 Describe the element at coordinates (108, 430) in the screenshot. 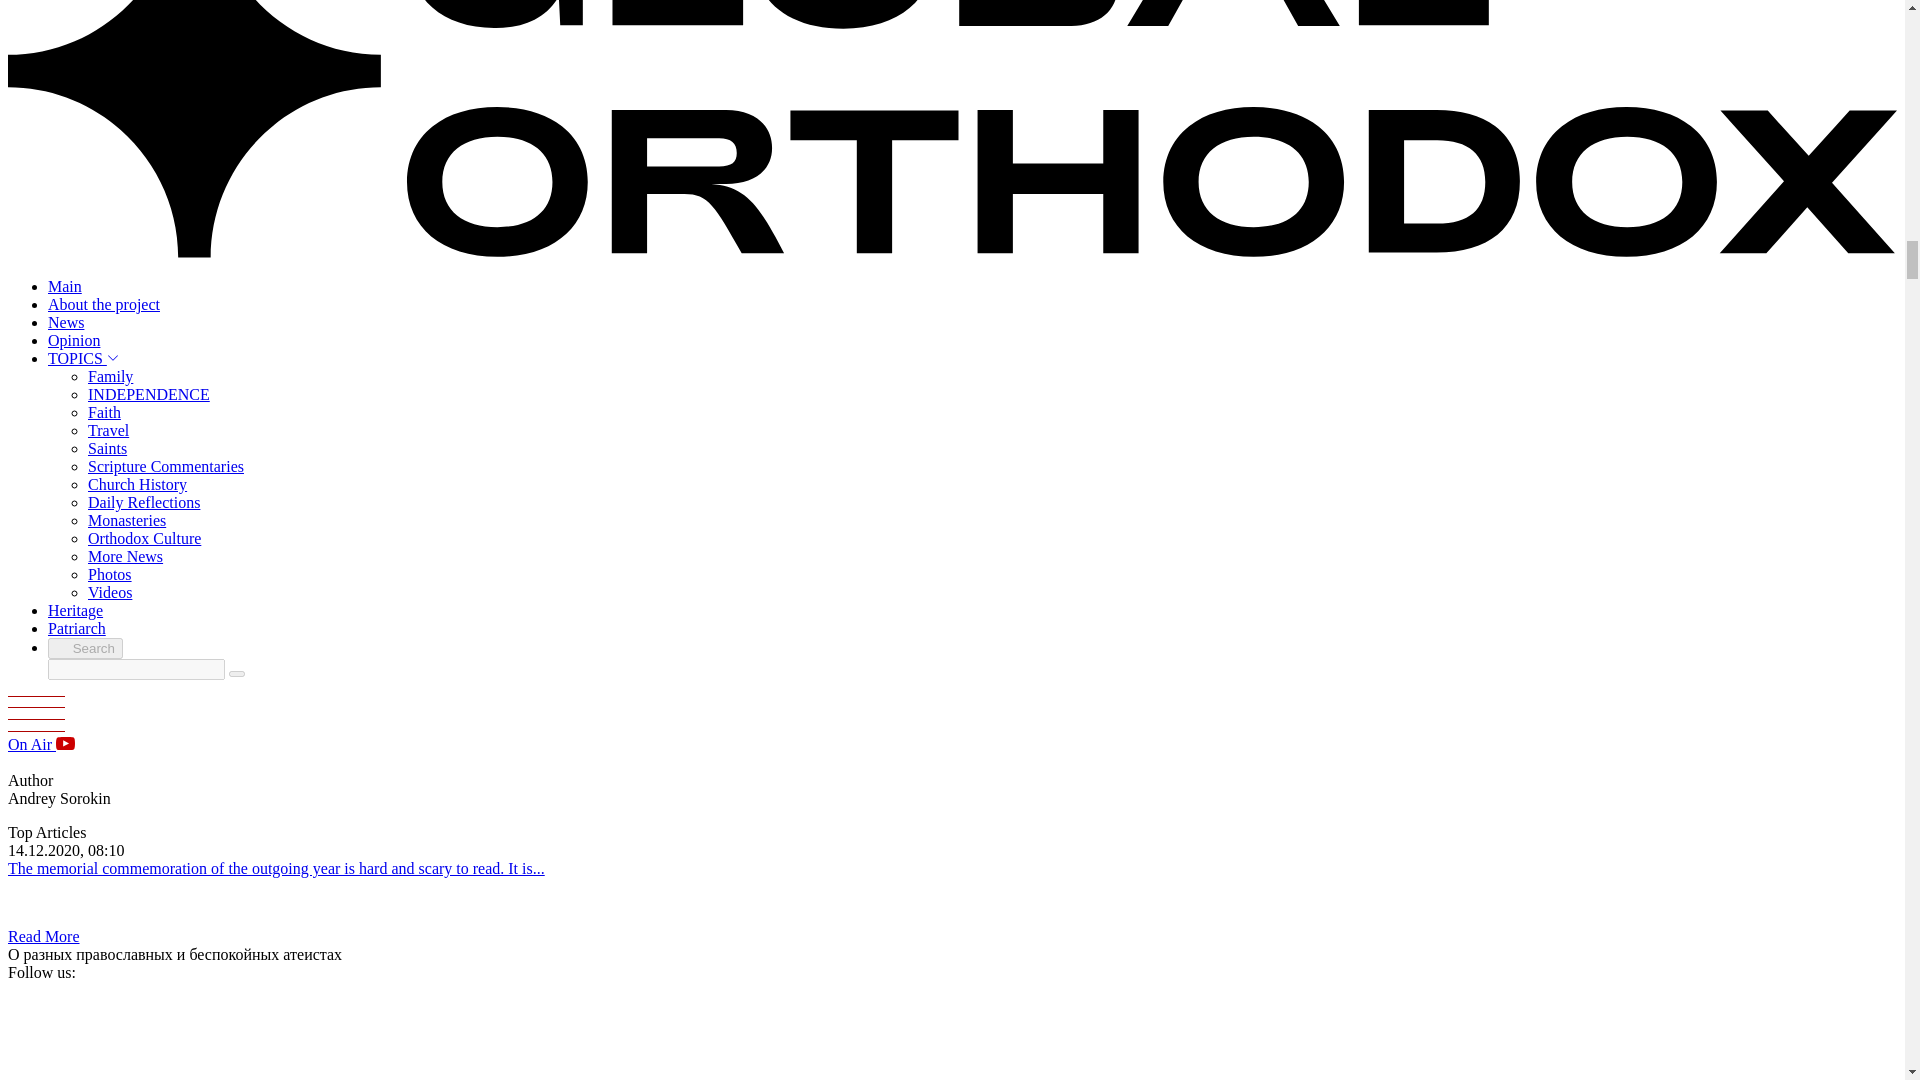

I see `Travel` at that location.